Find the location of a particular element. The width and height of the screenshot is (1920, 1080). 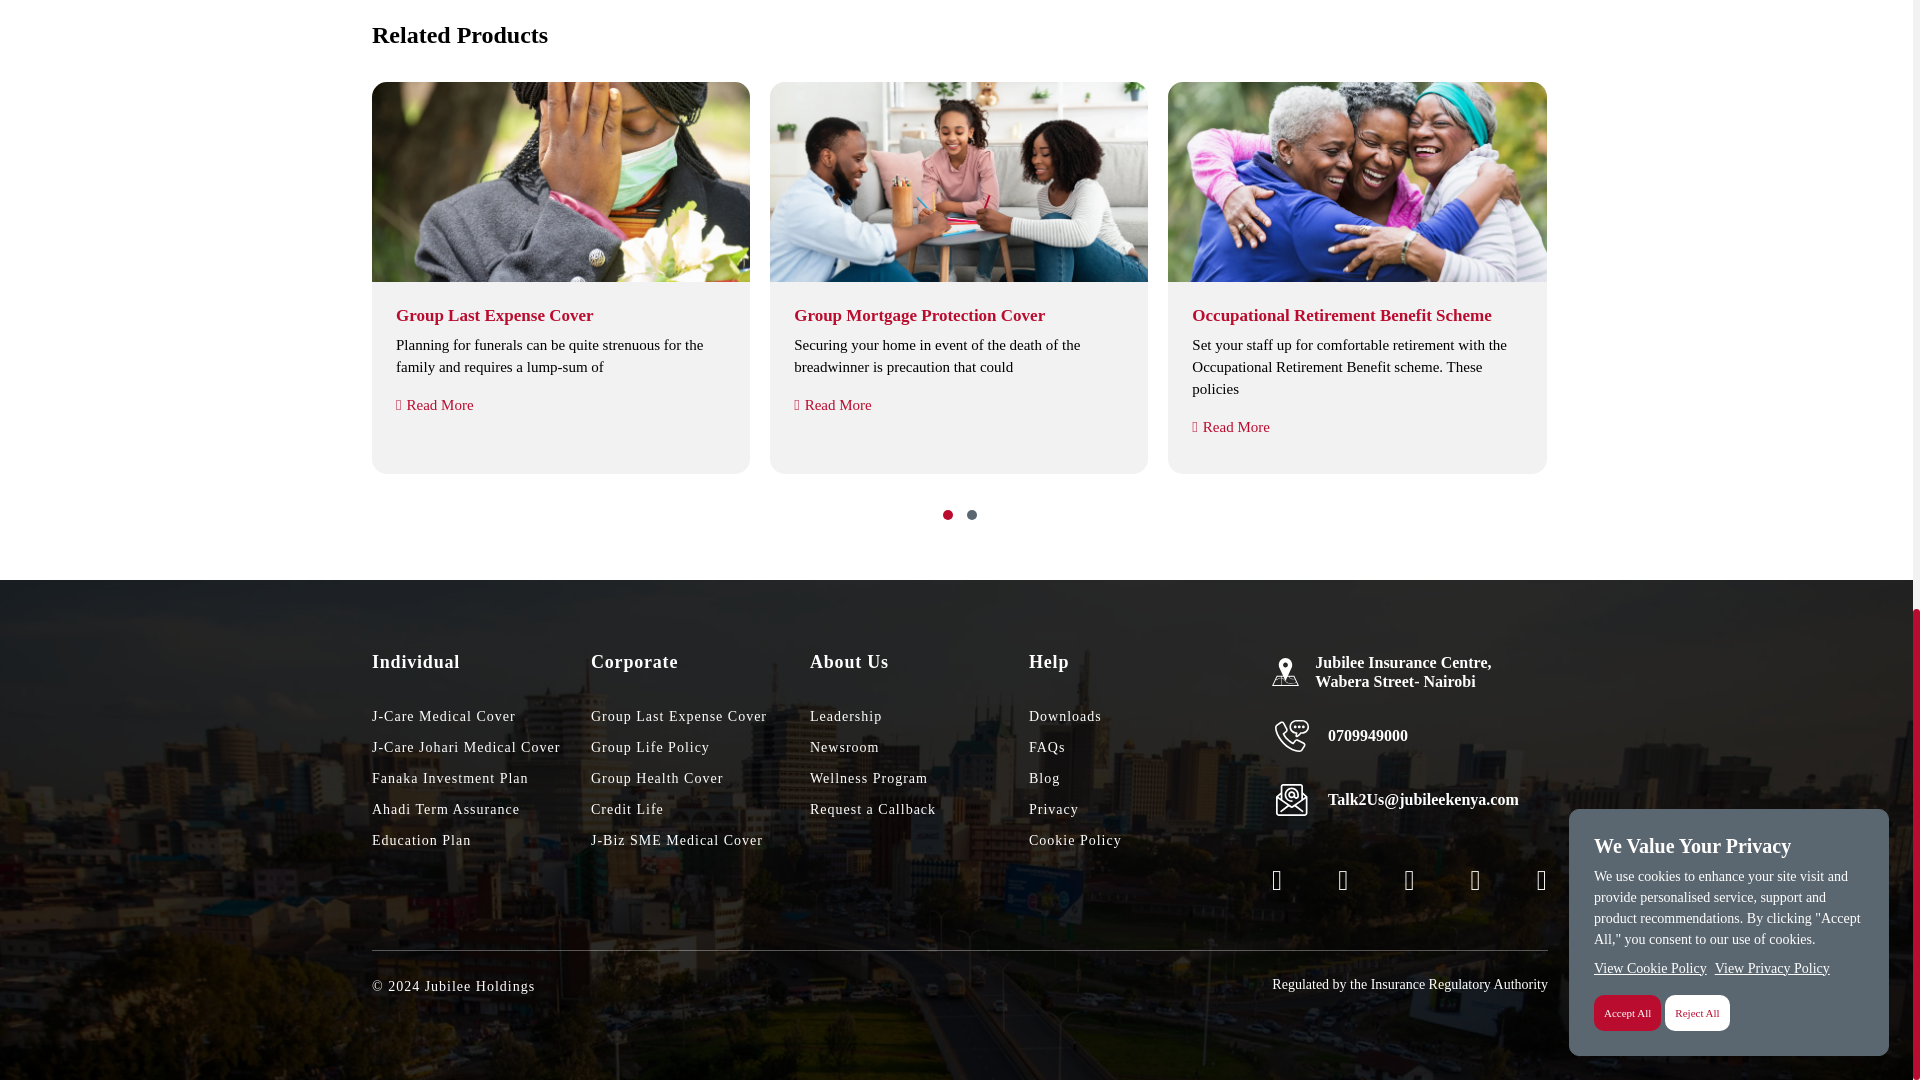

Request a Callback is located at coordinates (920, 809).